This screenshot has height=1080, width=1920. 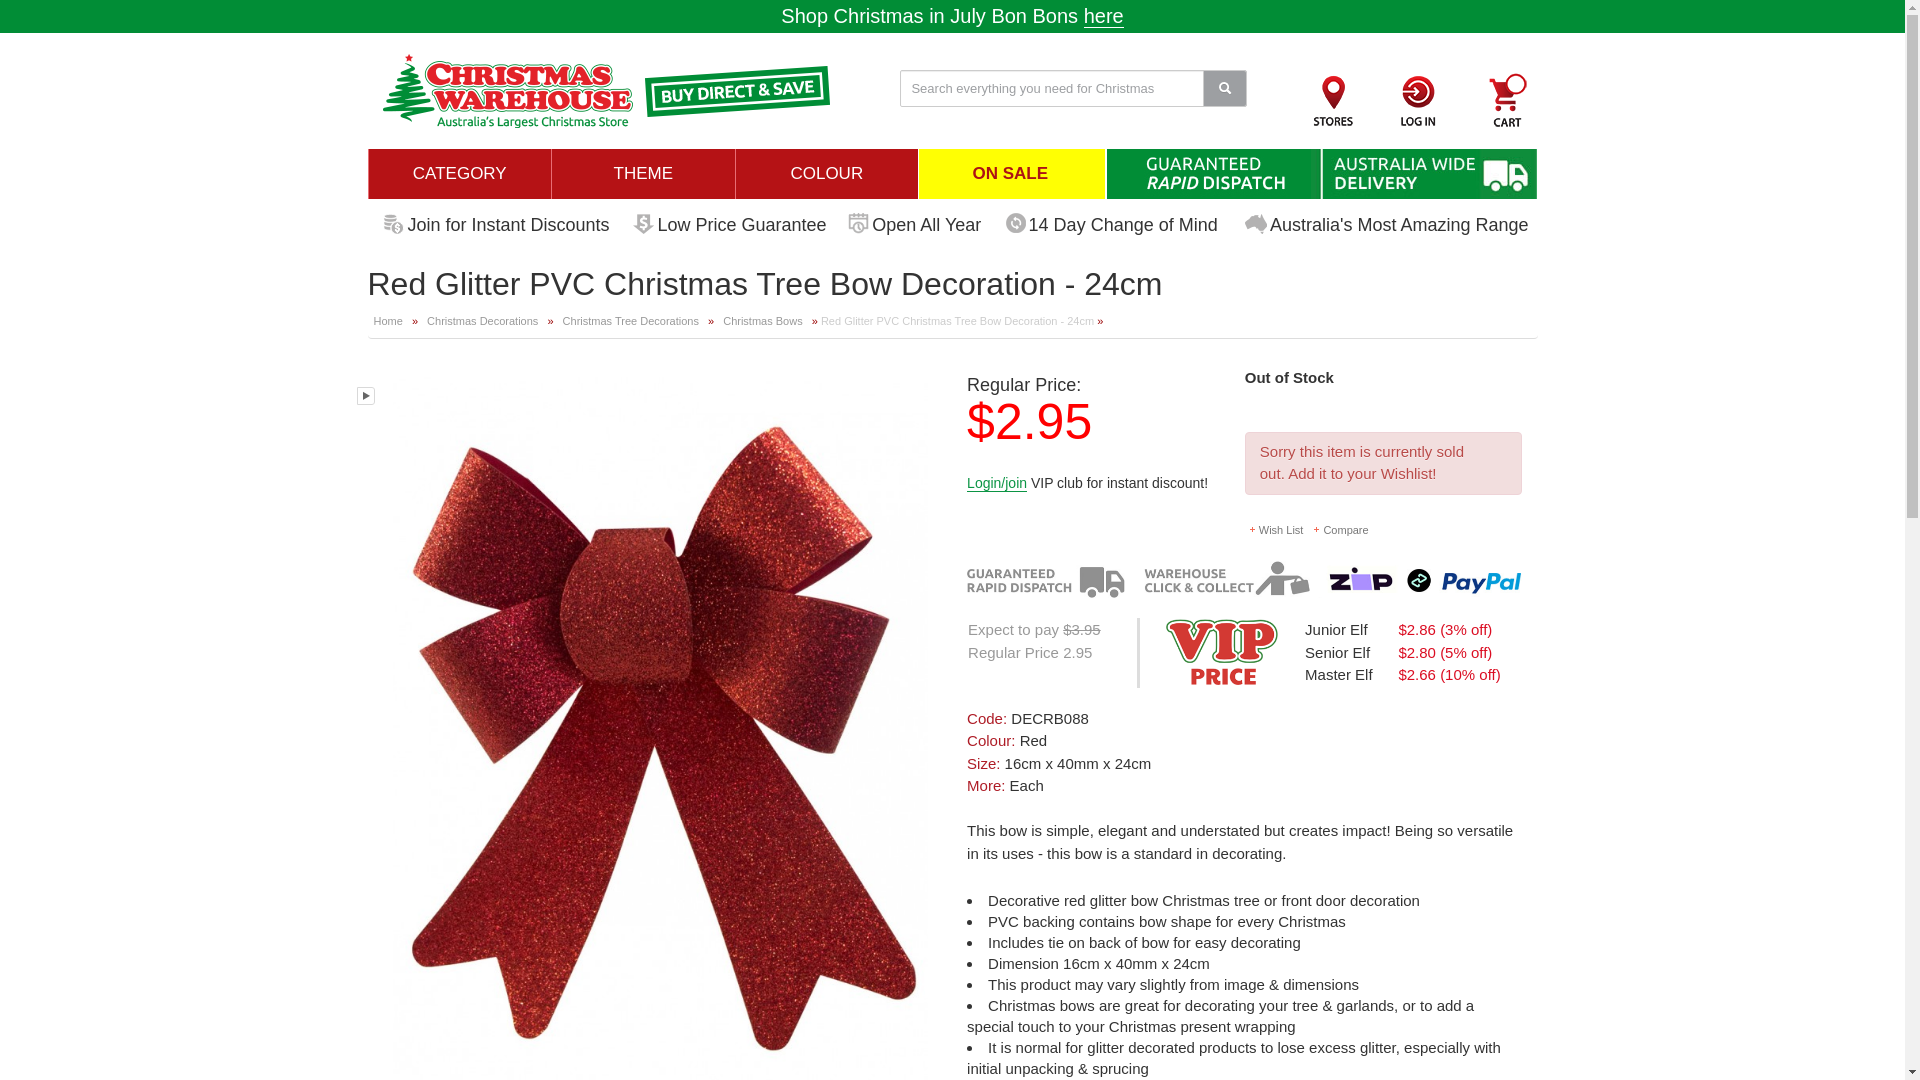 I want to click on Search everything you need for Christmas, so click(x=1073, y=88).